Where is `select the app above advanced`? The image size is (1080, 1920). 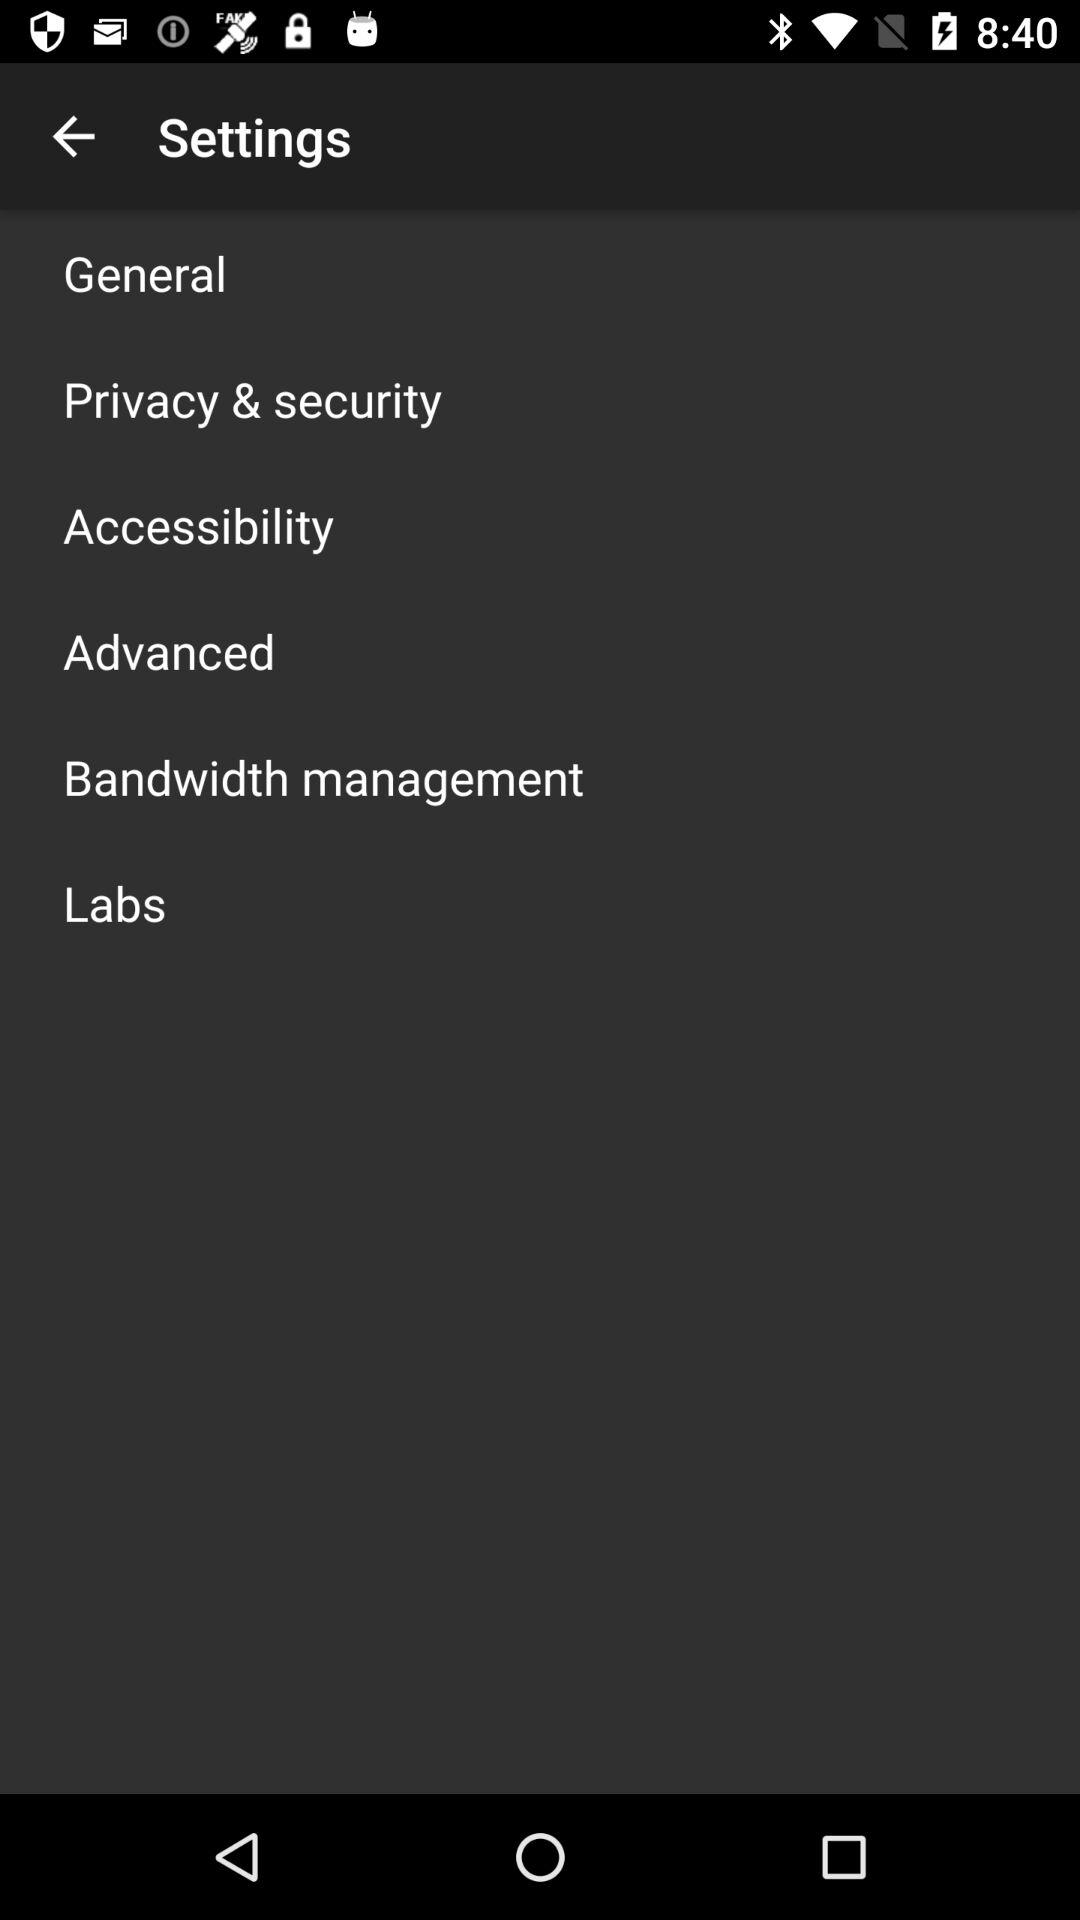 select the app above advanced is located at coordinates (198, 524).